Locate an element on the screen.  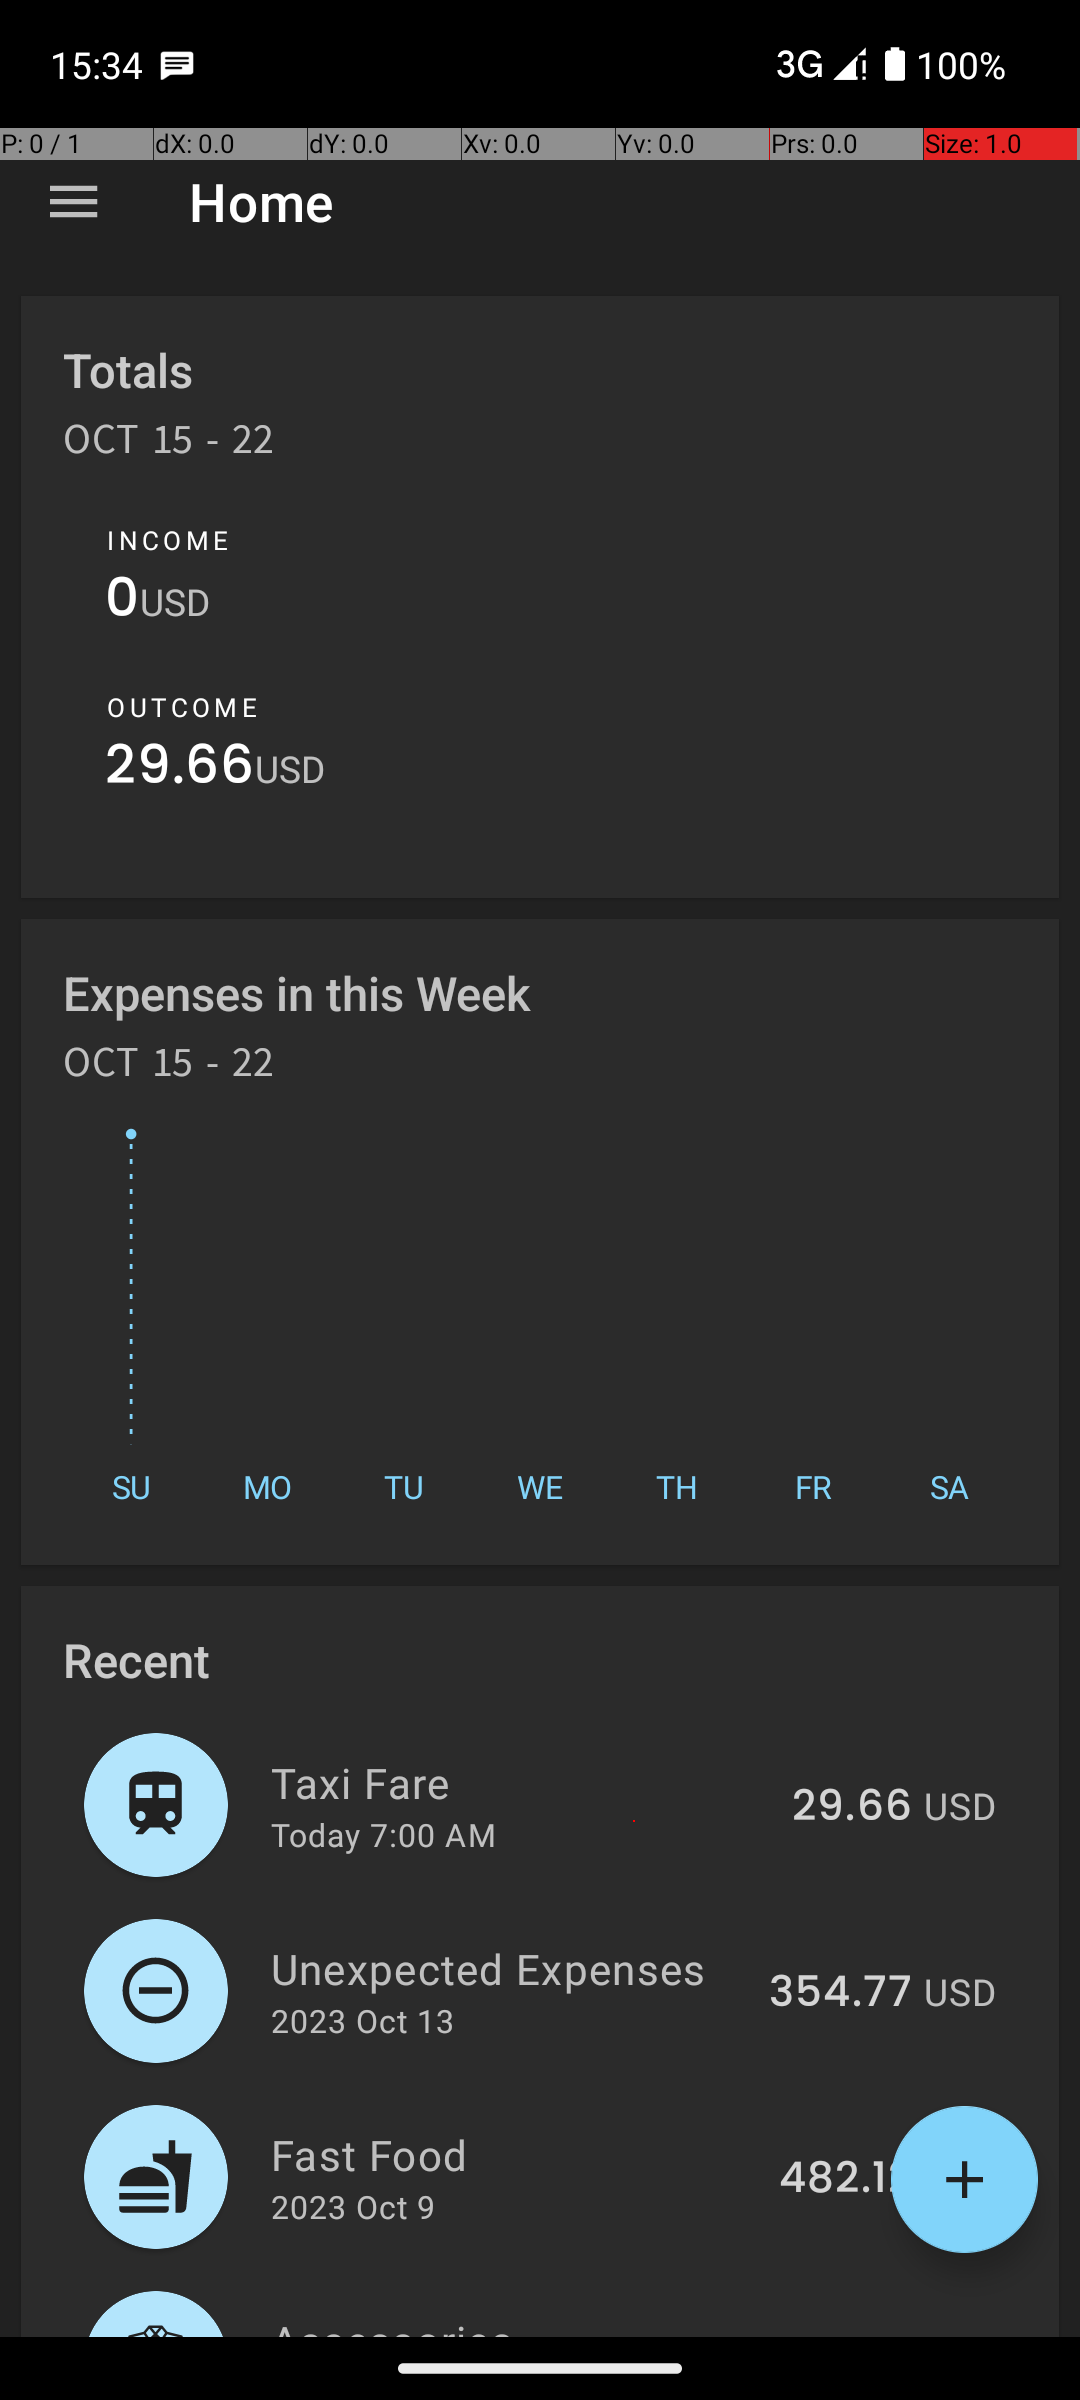
Today 7:00 AM is located at coordinates (384, 1834).